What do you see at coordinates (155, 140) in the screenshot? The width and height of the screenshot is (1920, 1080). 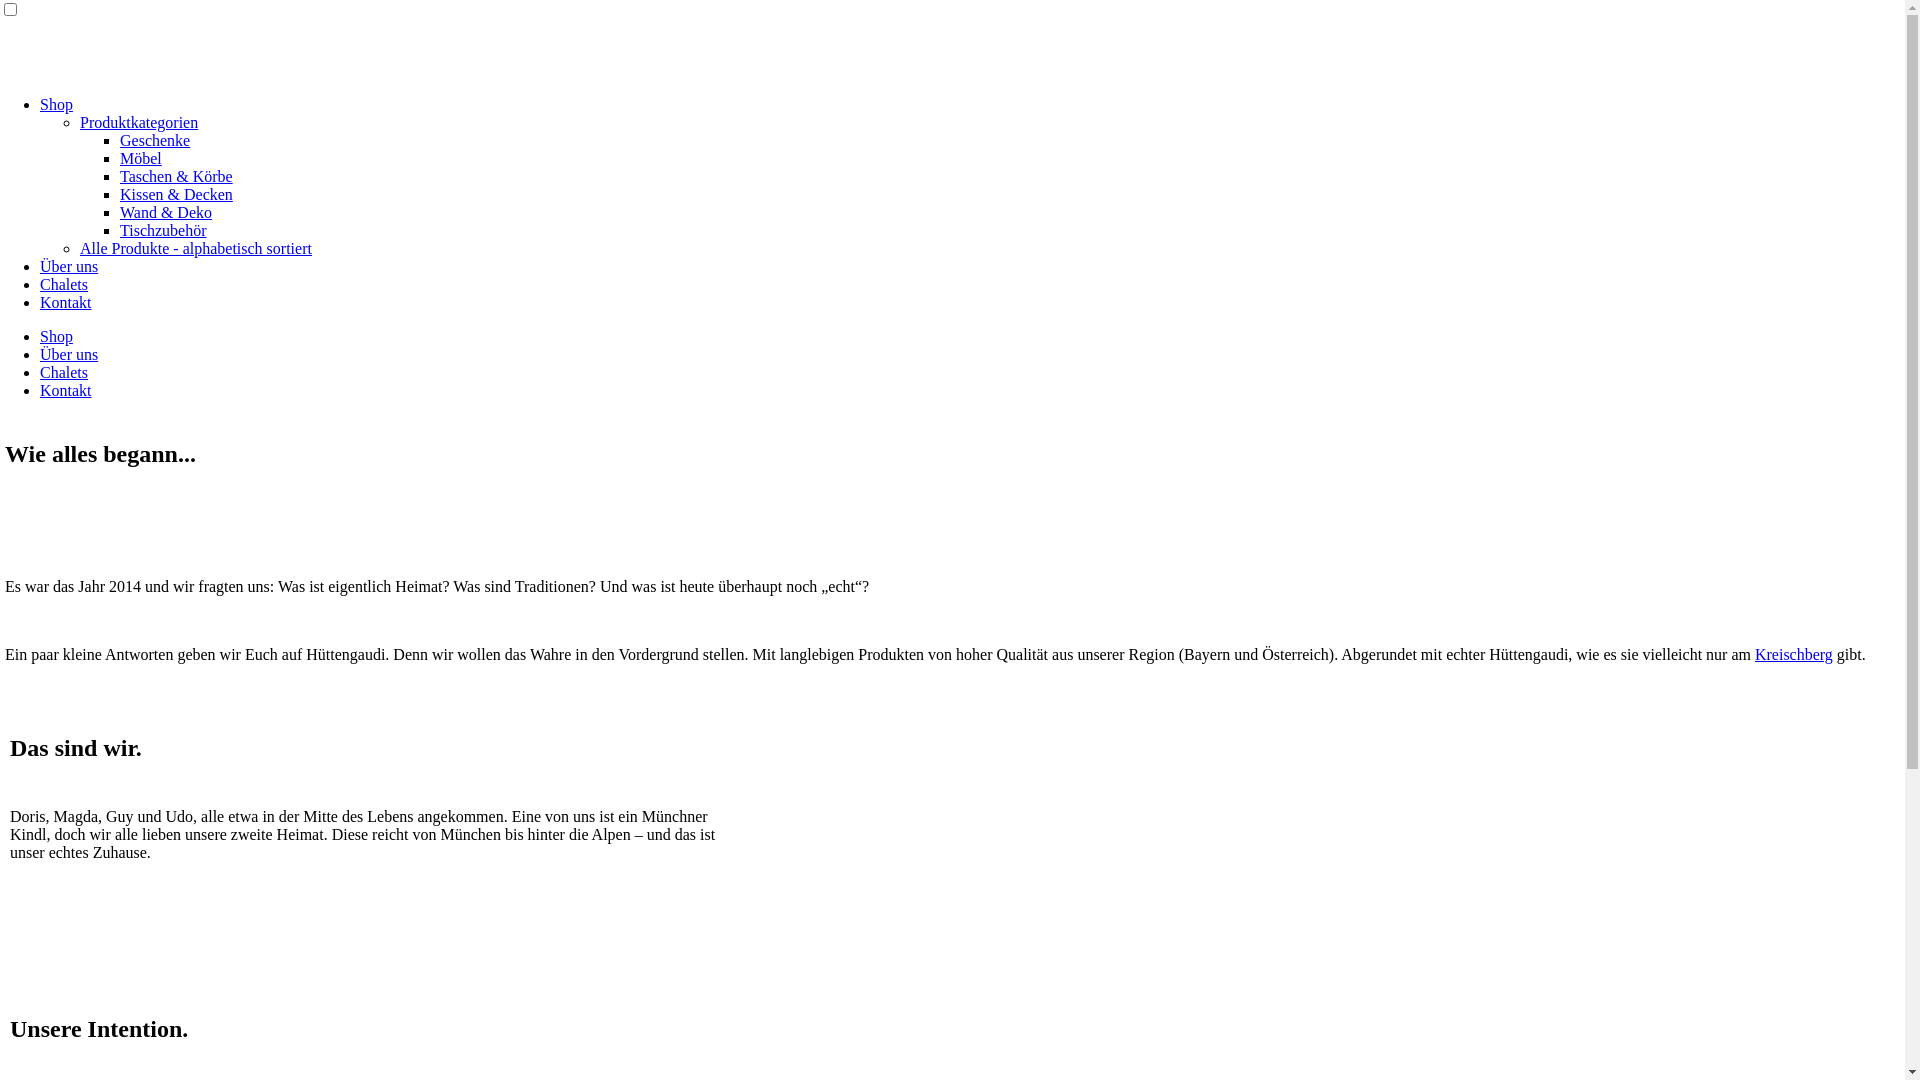 I see `Geschenke` at bounding box center [155, 140].